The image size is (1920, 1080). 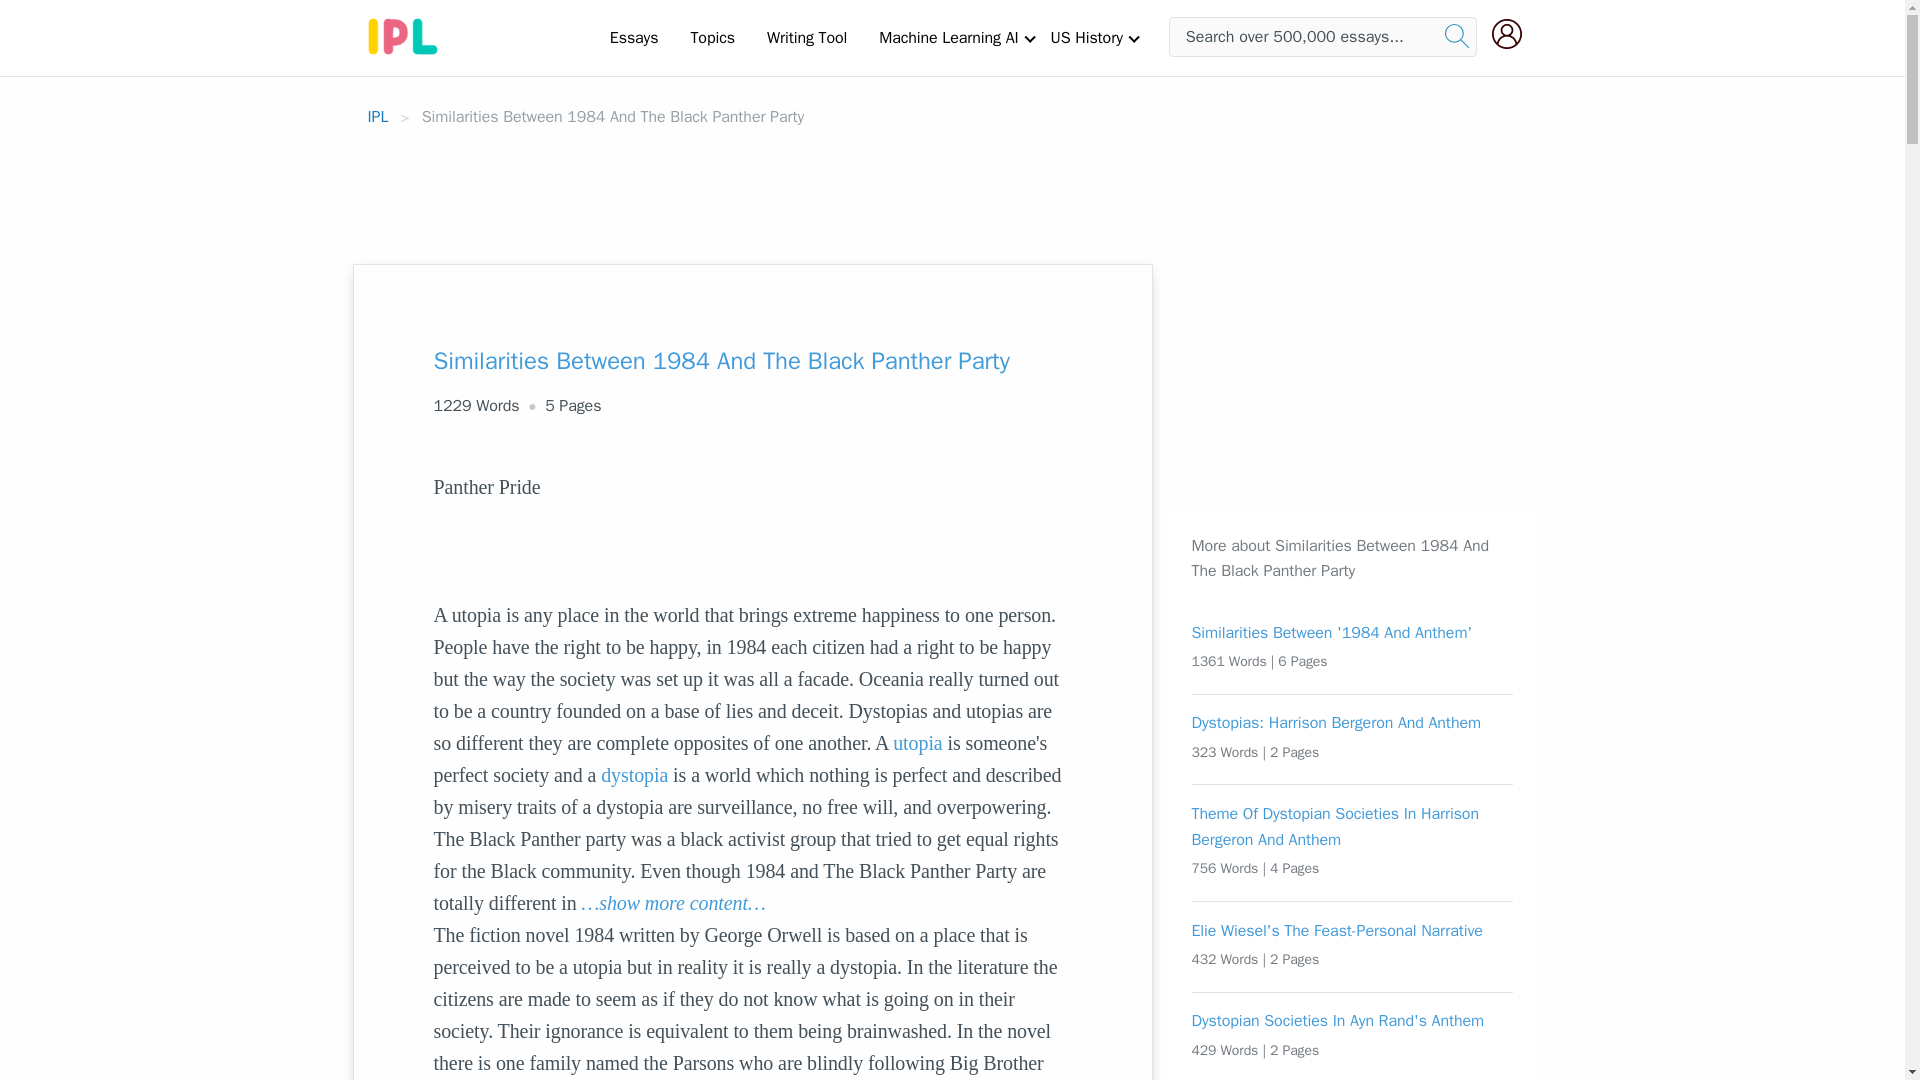 I want to click on utopia, so click(x=917, y=742).